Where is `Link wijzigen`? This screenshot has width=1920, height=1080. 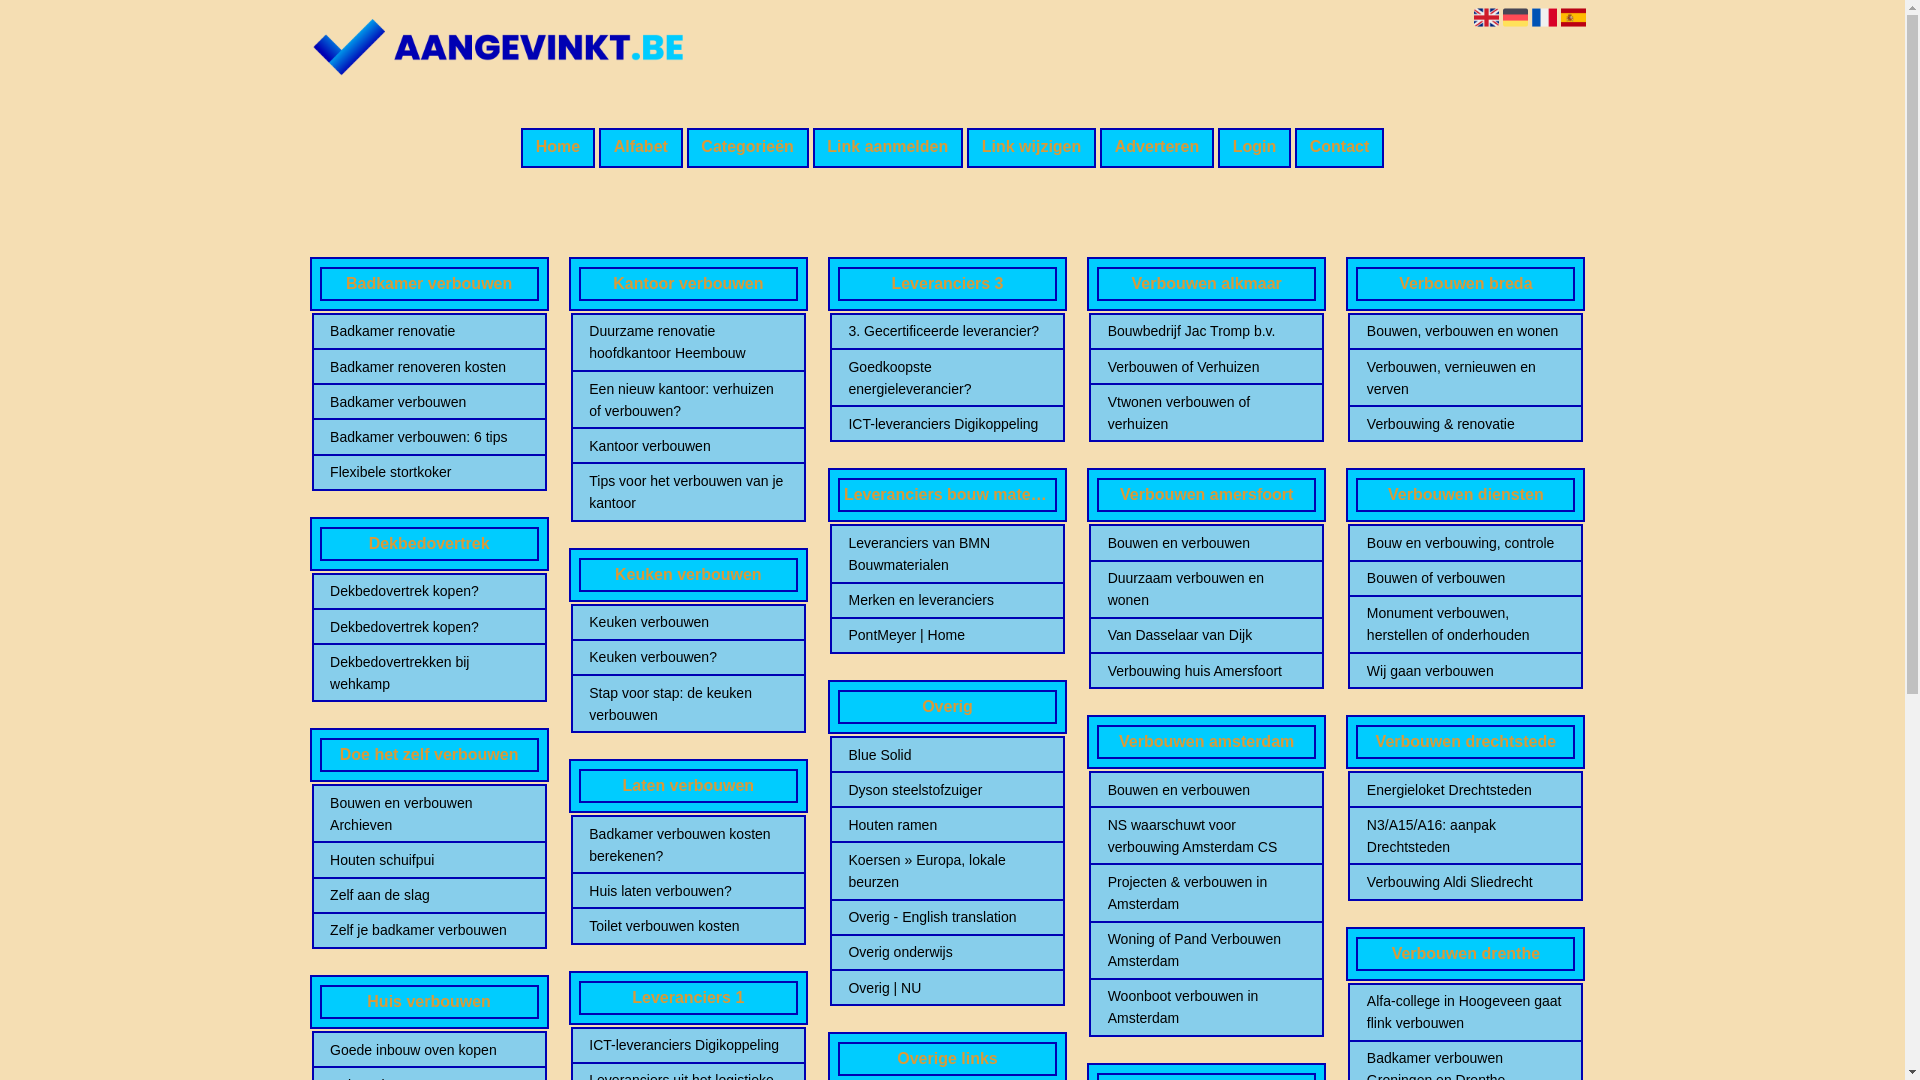
Link wijzigen is located at coordinates (1032, 148).